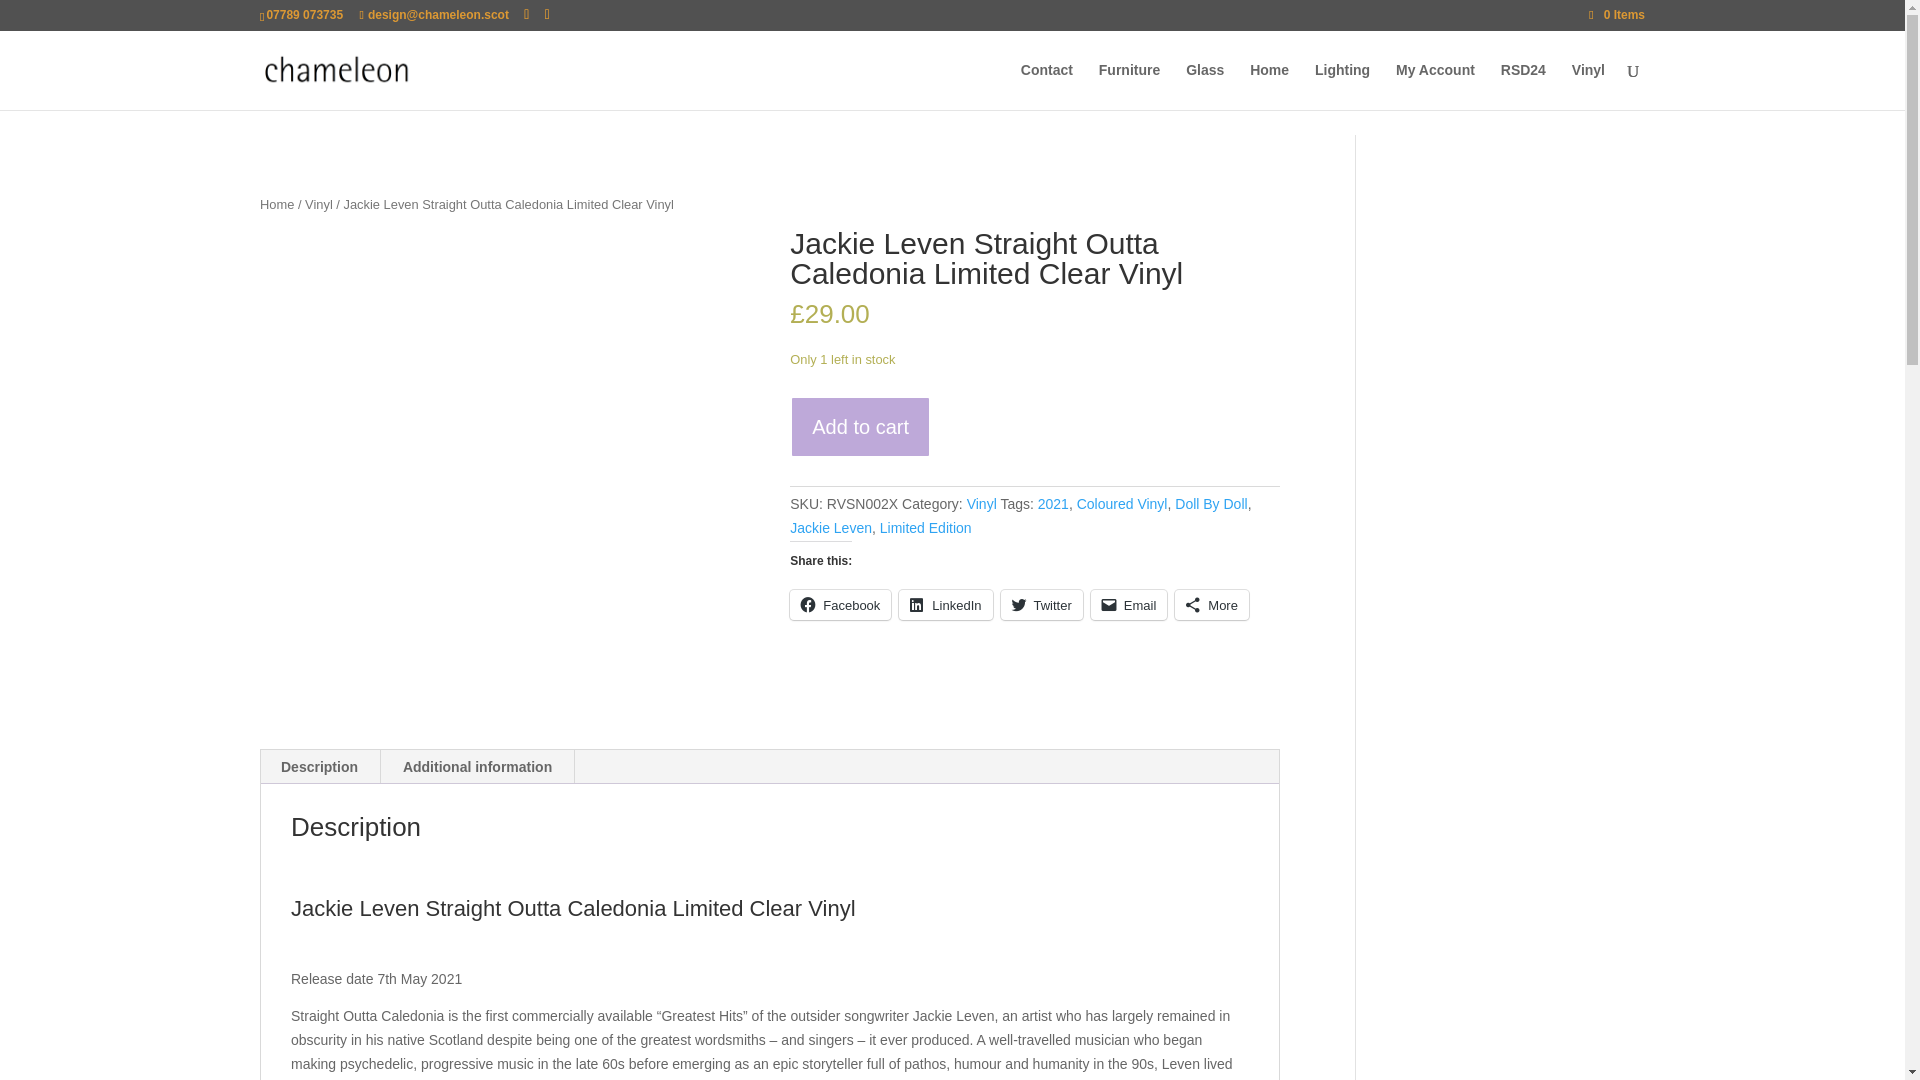  I want to click on 0 Items, so click(1617, 14).